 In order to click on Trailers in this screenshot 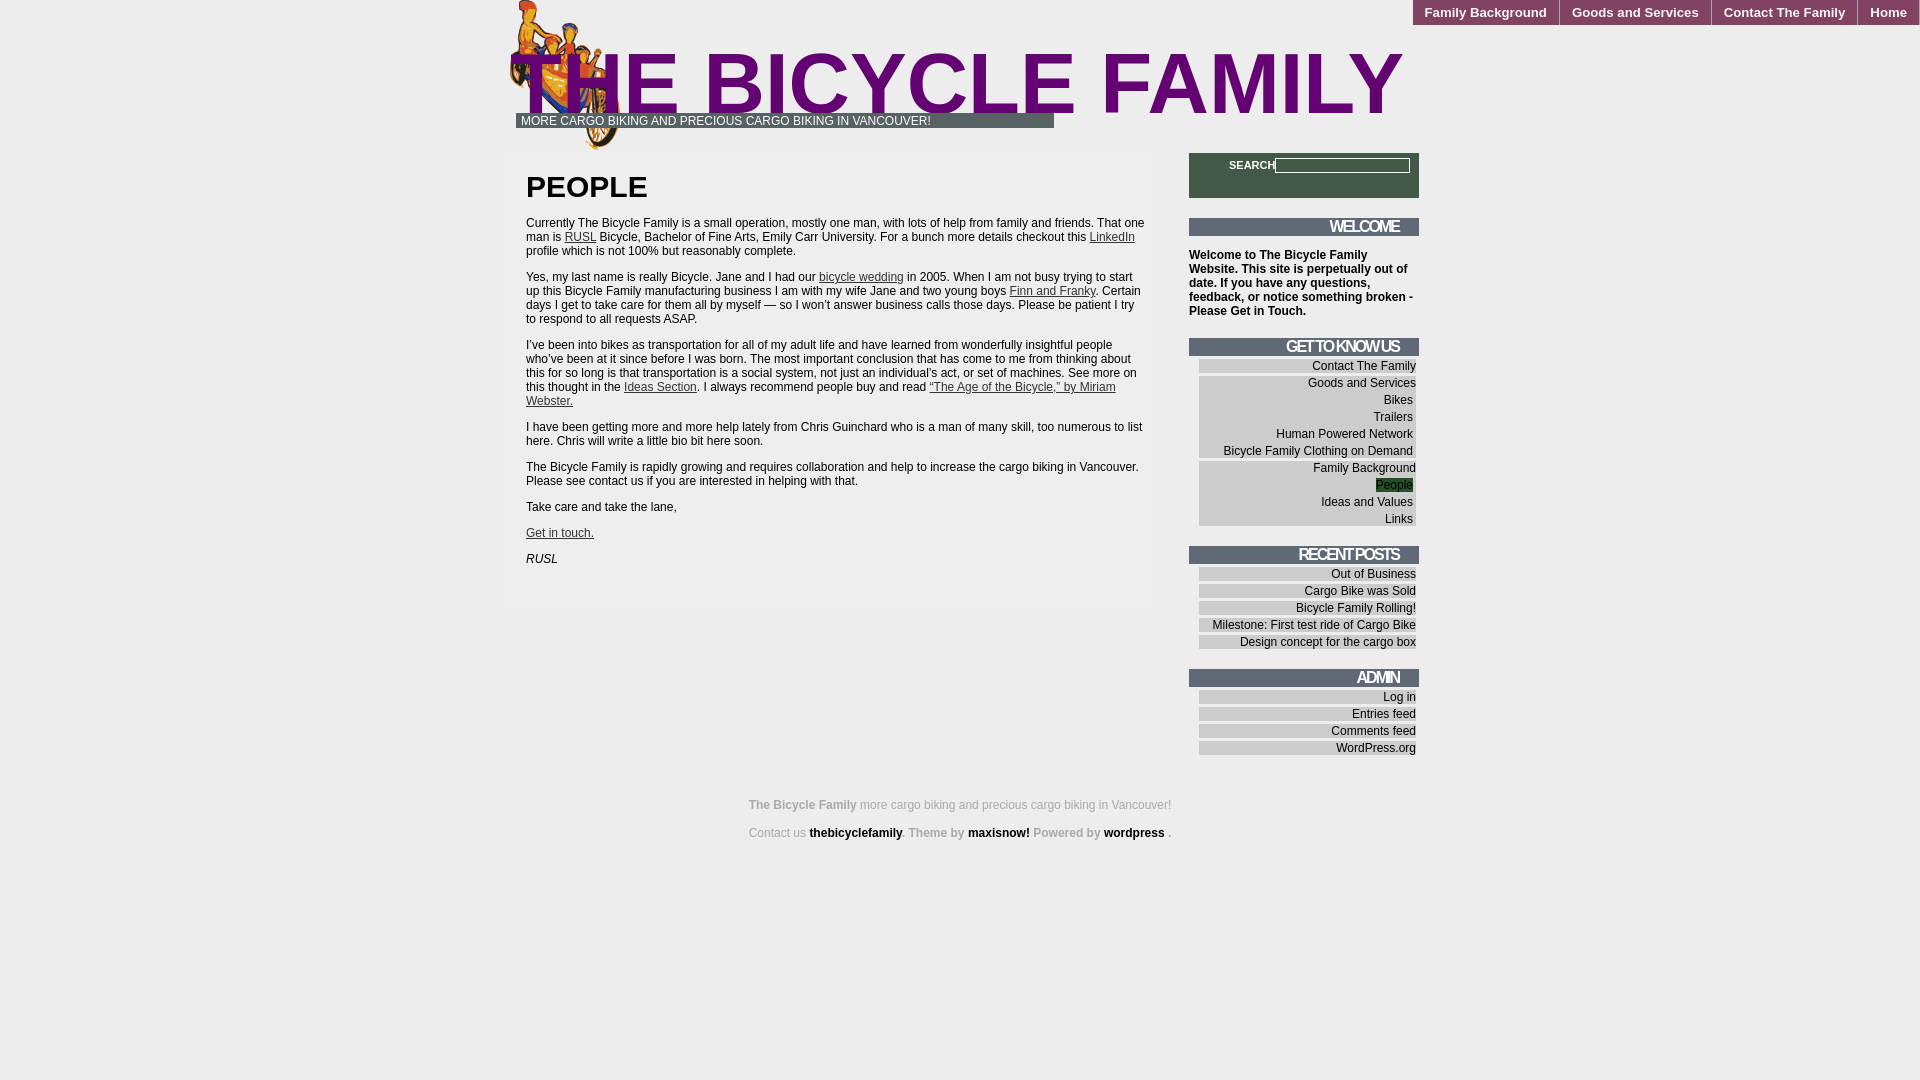, I will do `click(1393, 417)`.